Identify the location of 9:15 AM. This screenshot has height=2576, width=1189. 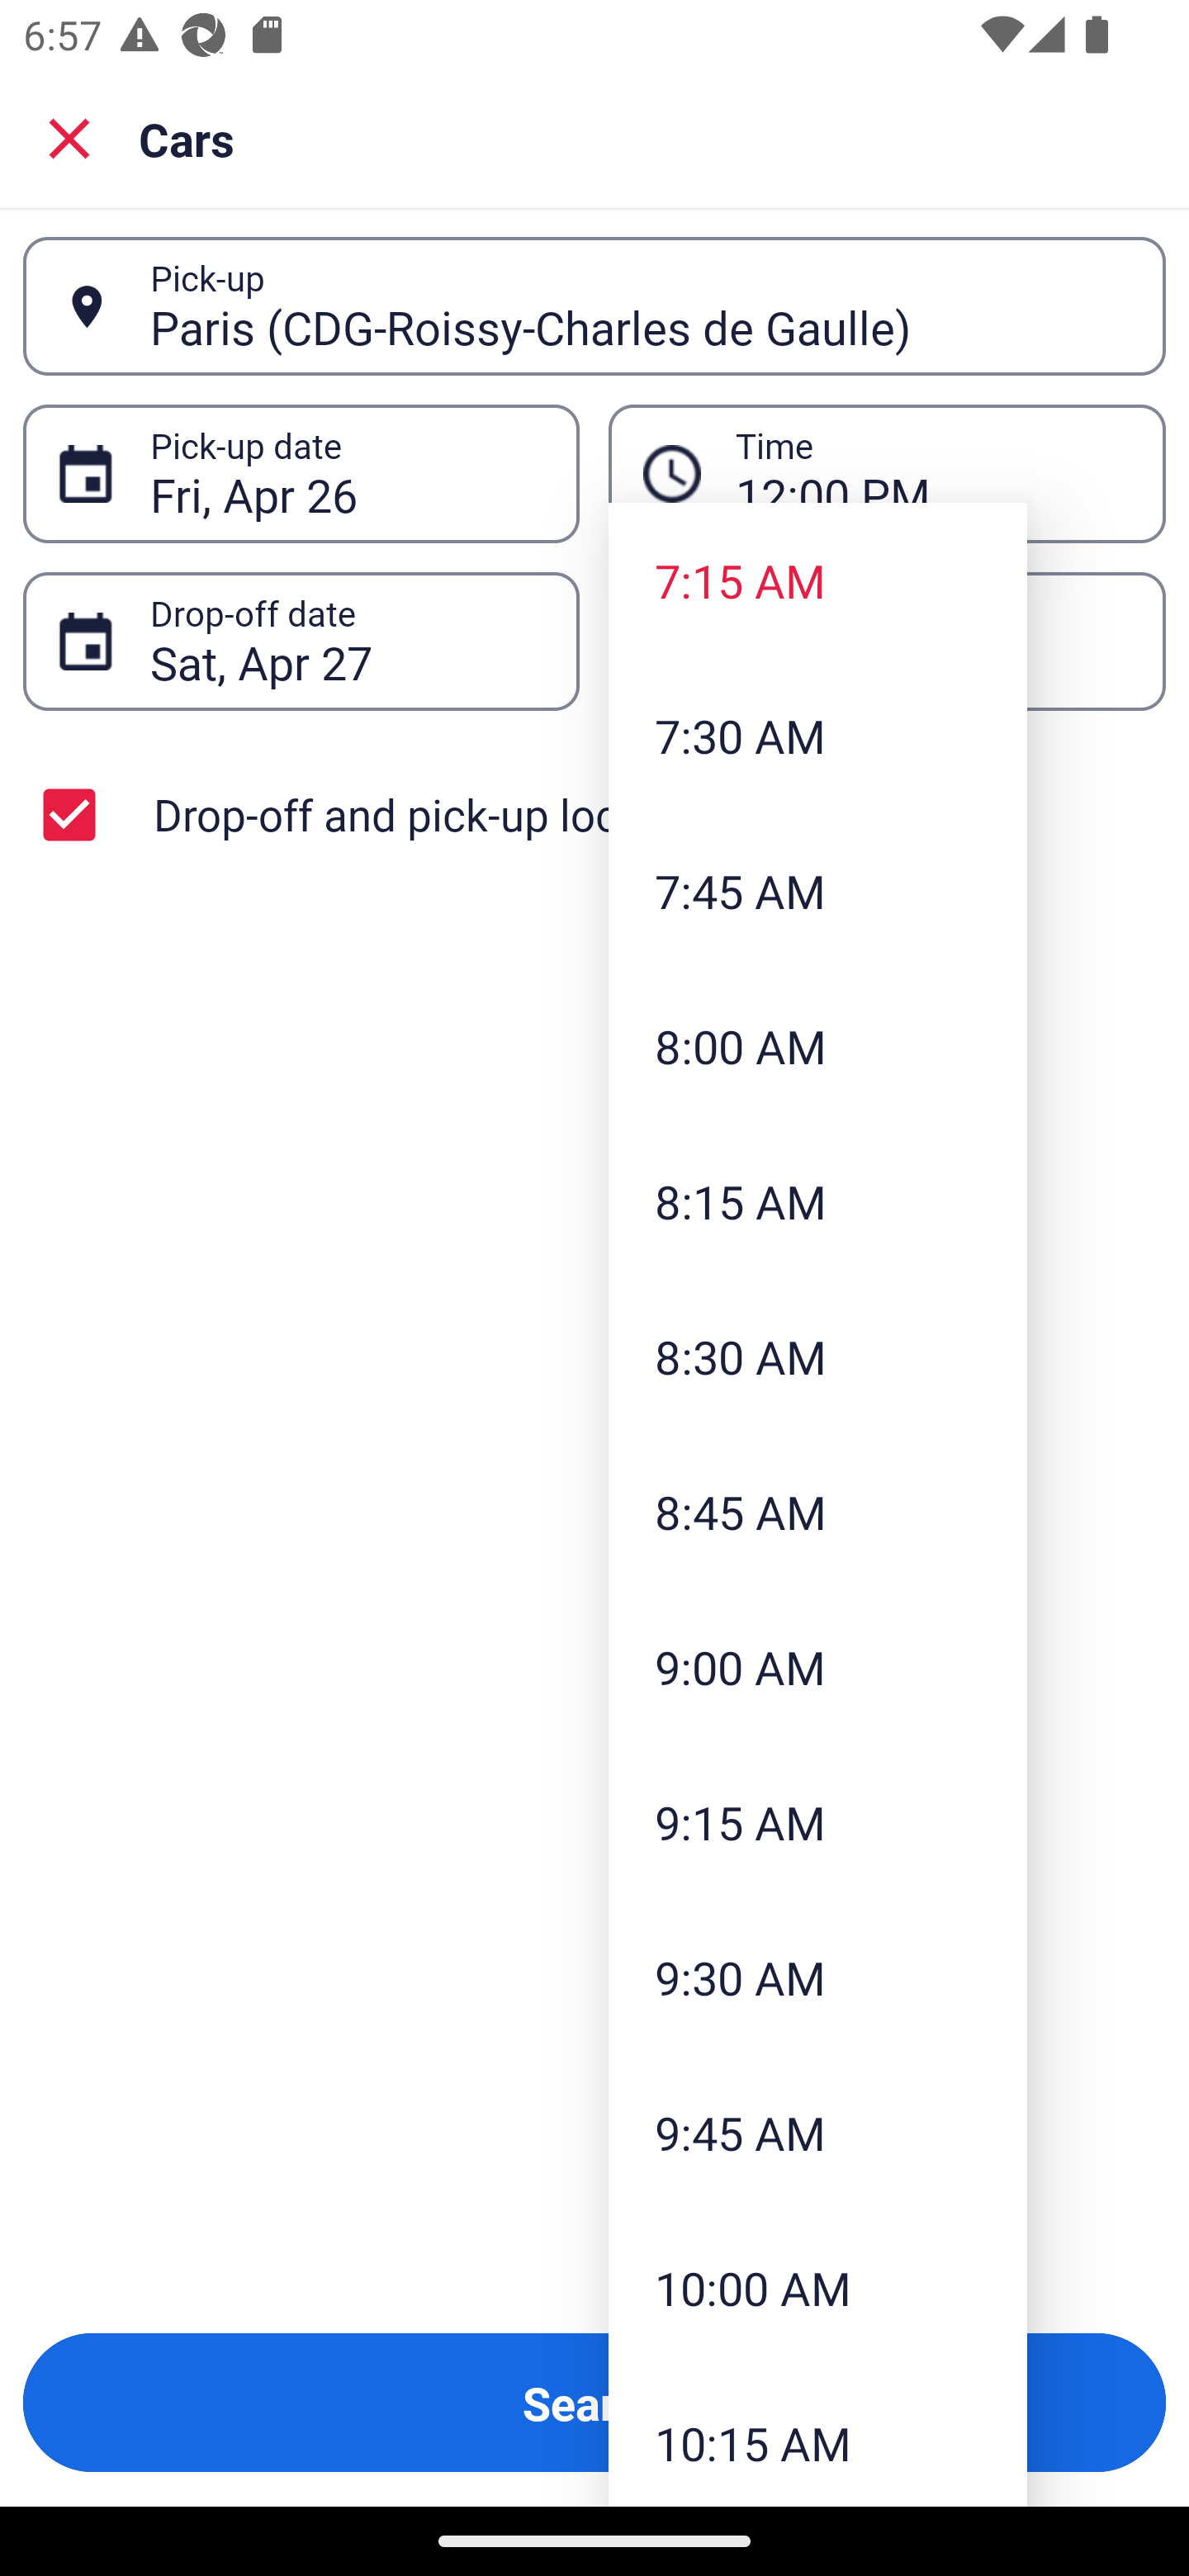
(817, 1822).